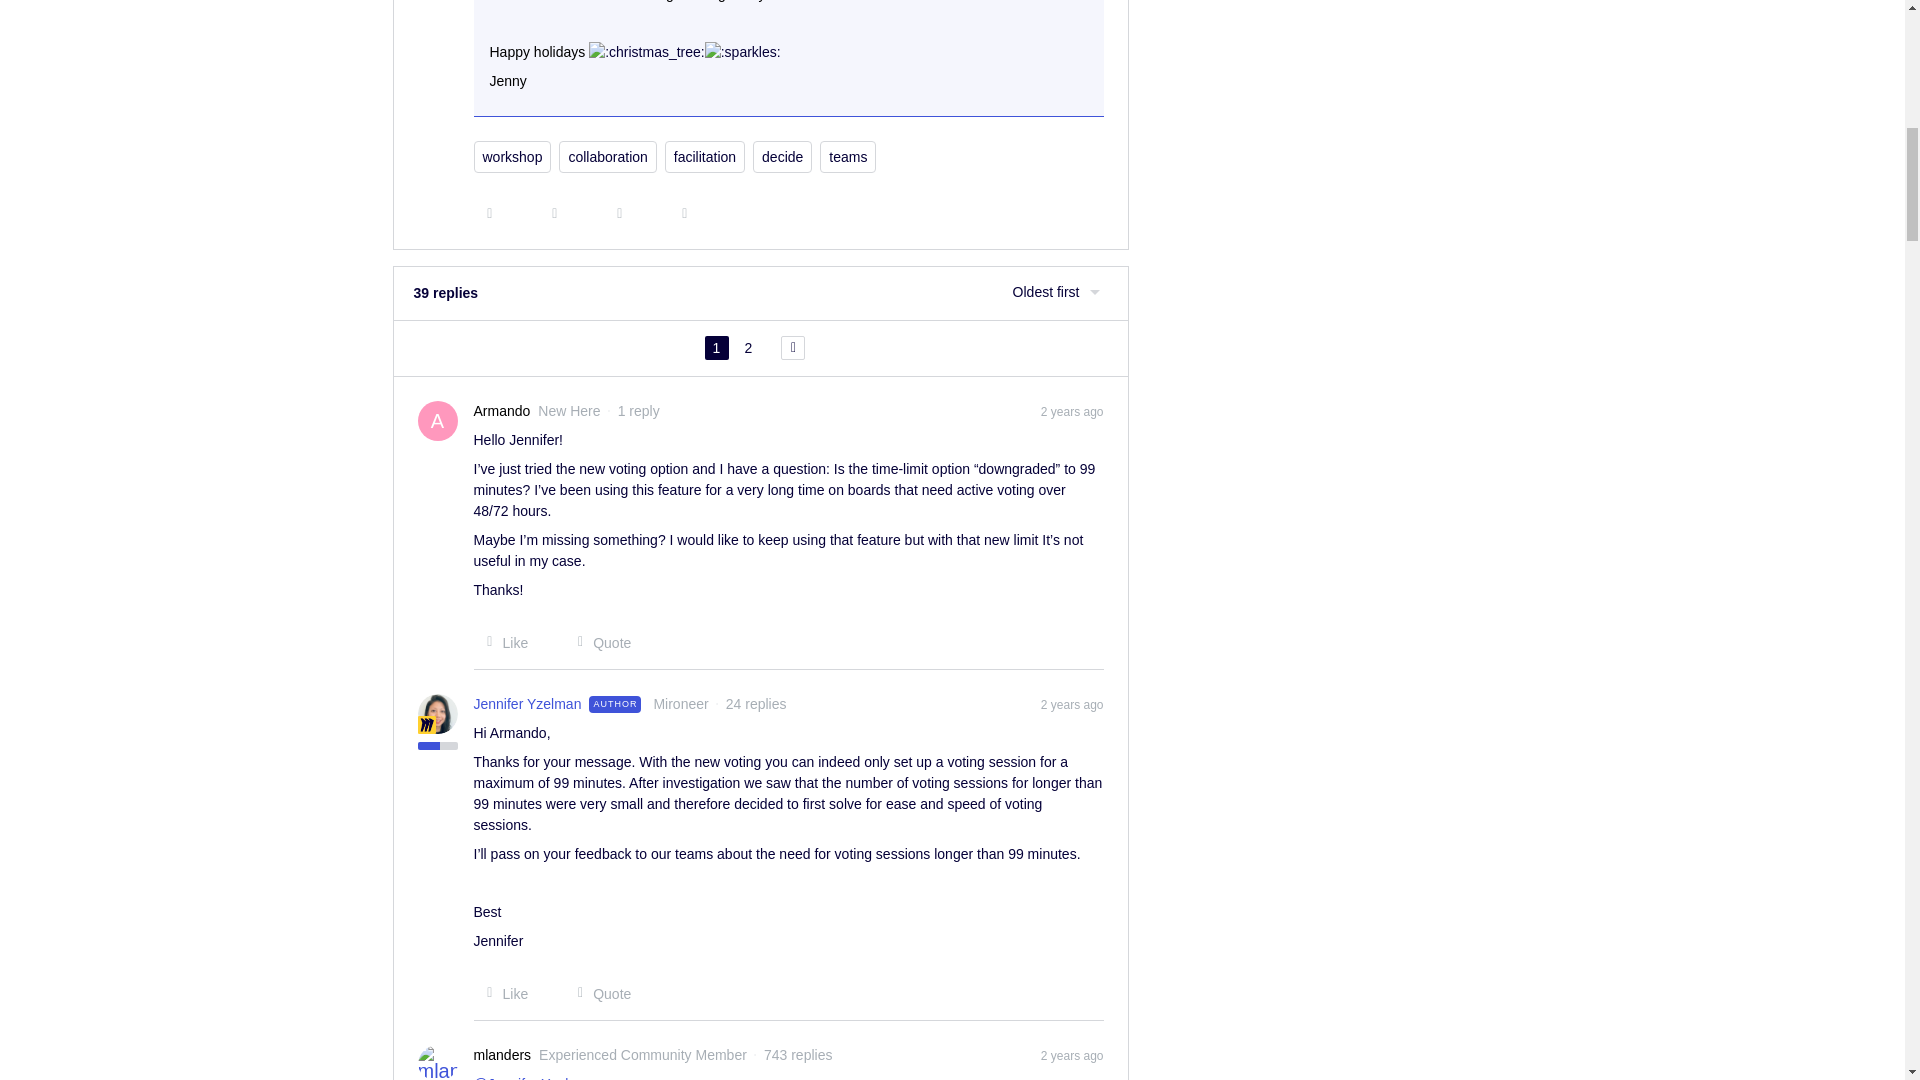 The width and height of the screenshot is (1920, 1080). What do you see at coordinates (502, 1055) in the screenshot?
I see `mlanders` at bounding box center [502, 1055].